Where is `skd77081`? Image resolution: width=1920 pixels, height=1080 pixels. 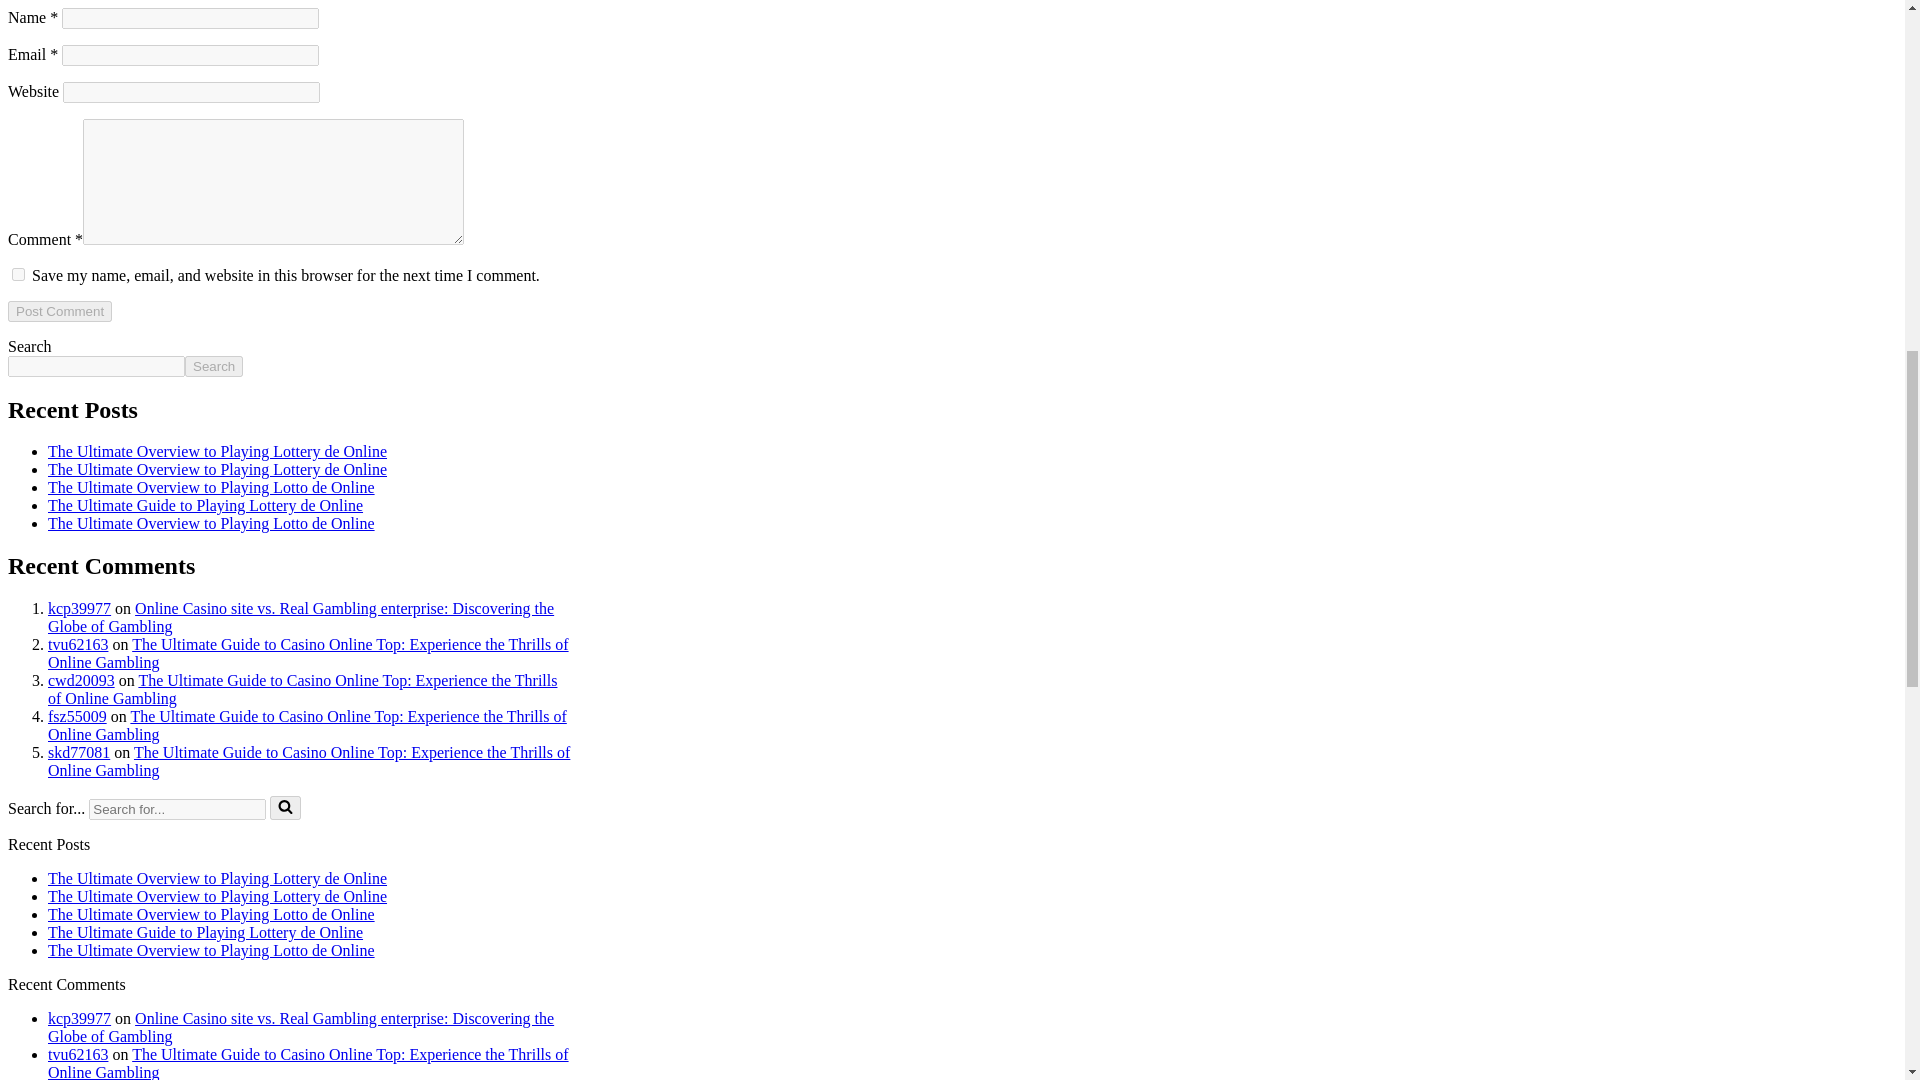
skd77081 is located at coordinates (78, 752).